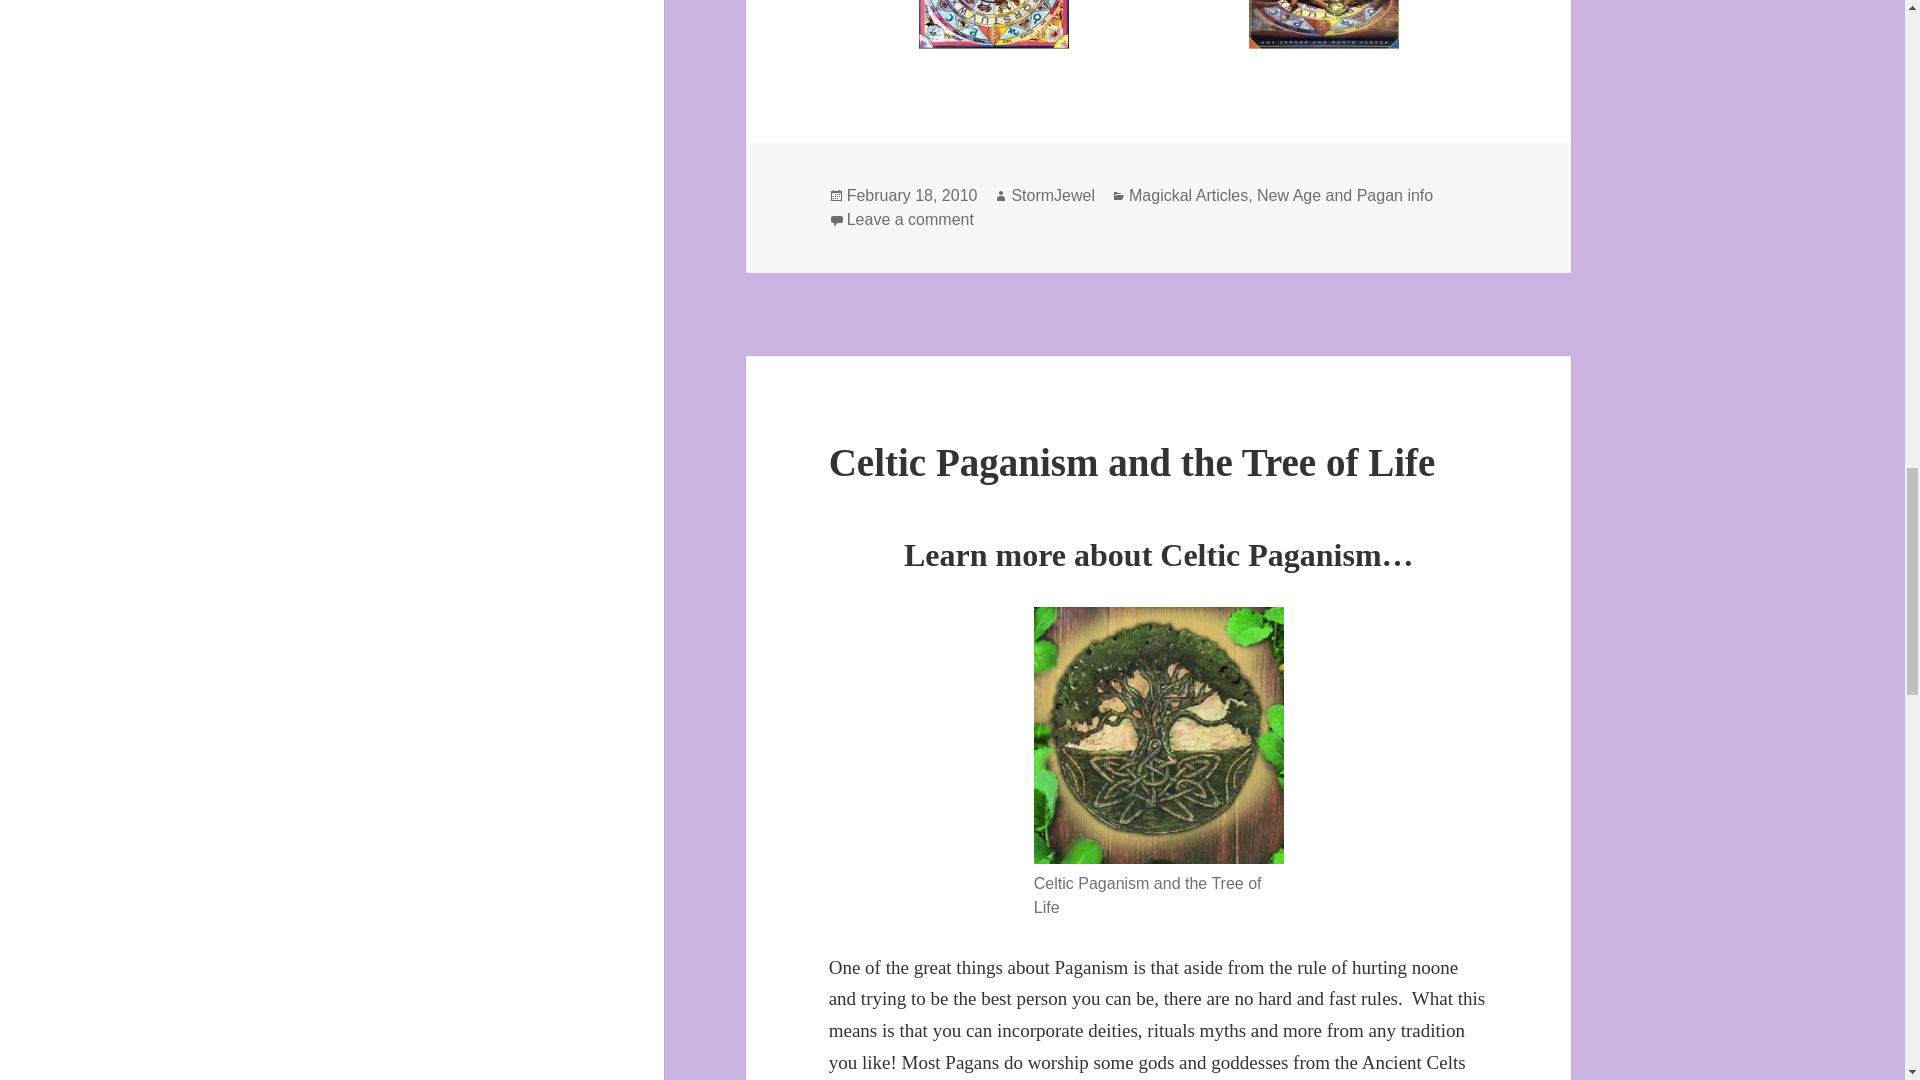 Image resolution: width=1920 pixels, height=1080 pixels. I want to click on February 18, 2010, so click(912, 196).